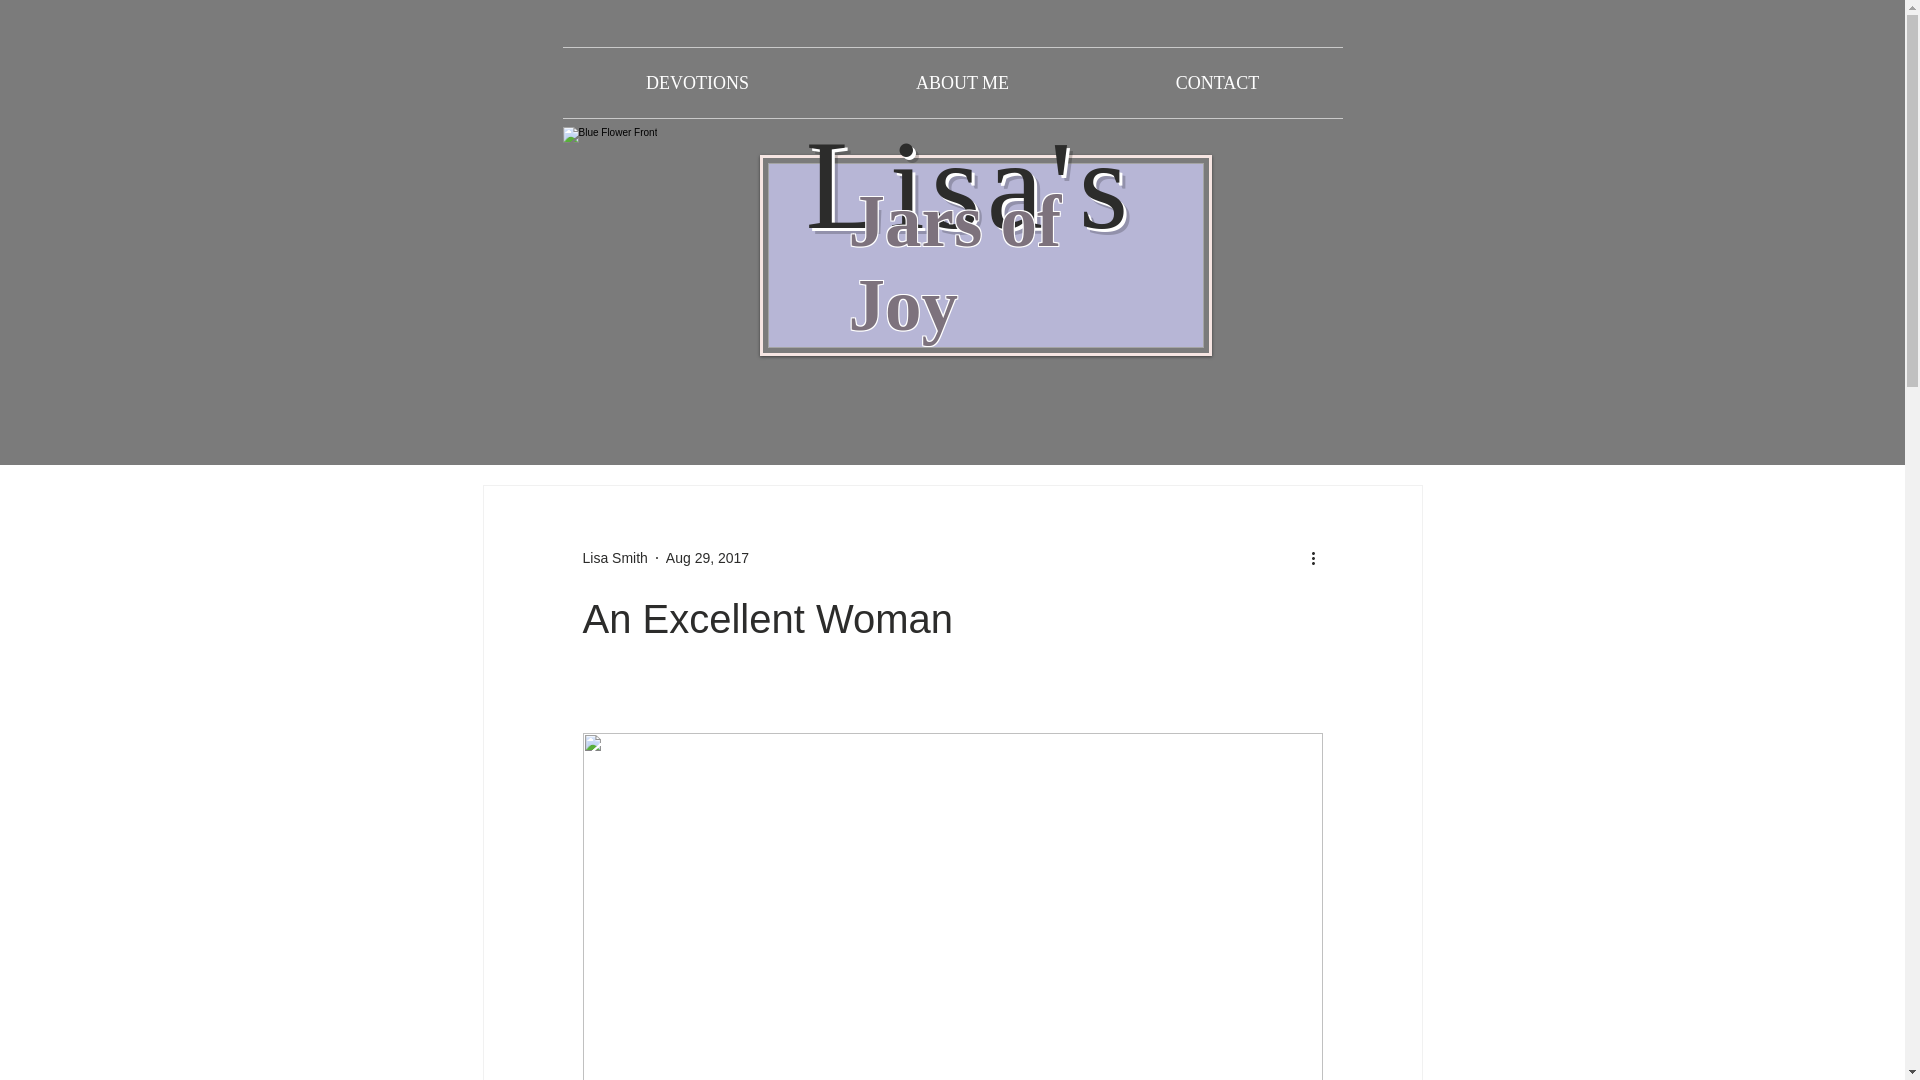 The height and width of the screenshot is (1080, 1920). Describe the element at coordinates (614, 558) in the screenshot. I see `Lisa Smith` at that location.